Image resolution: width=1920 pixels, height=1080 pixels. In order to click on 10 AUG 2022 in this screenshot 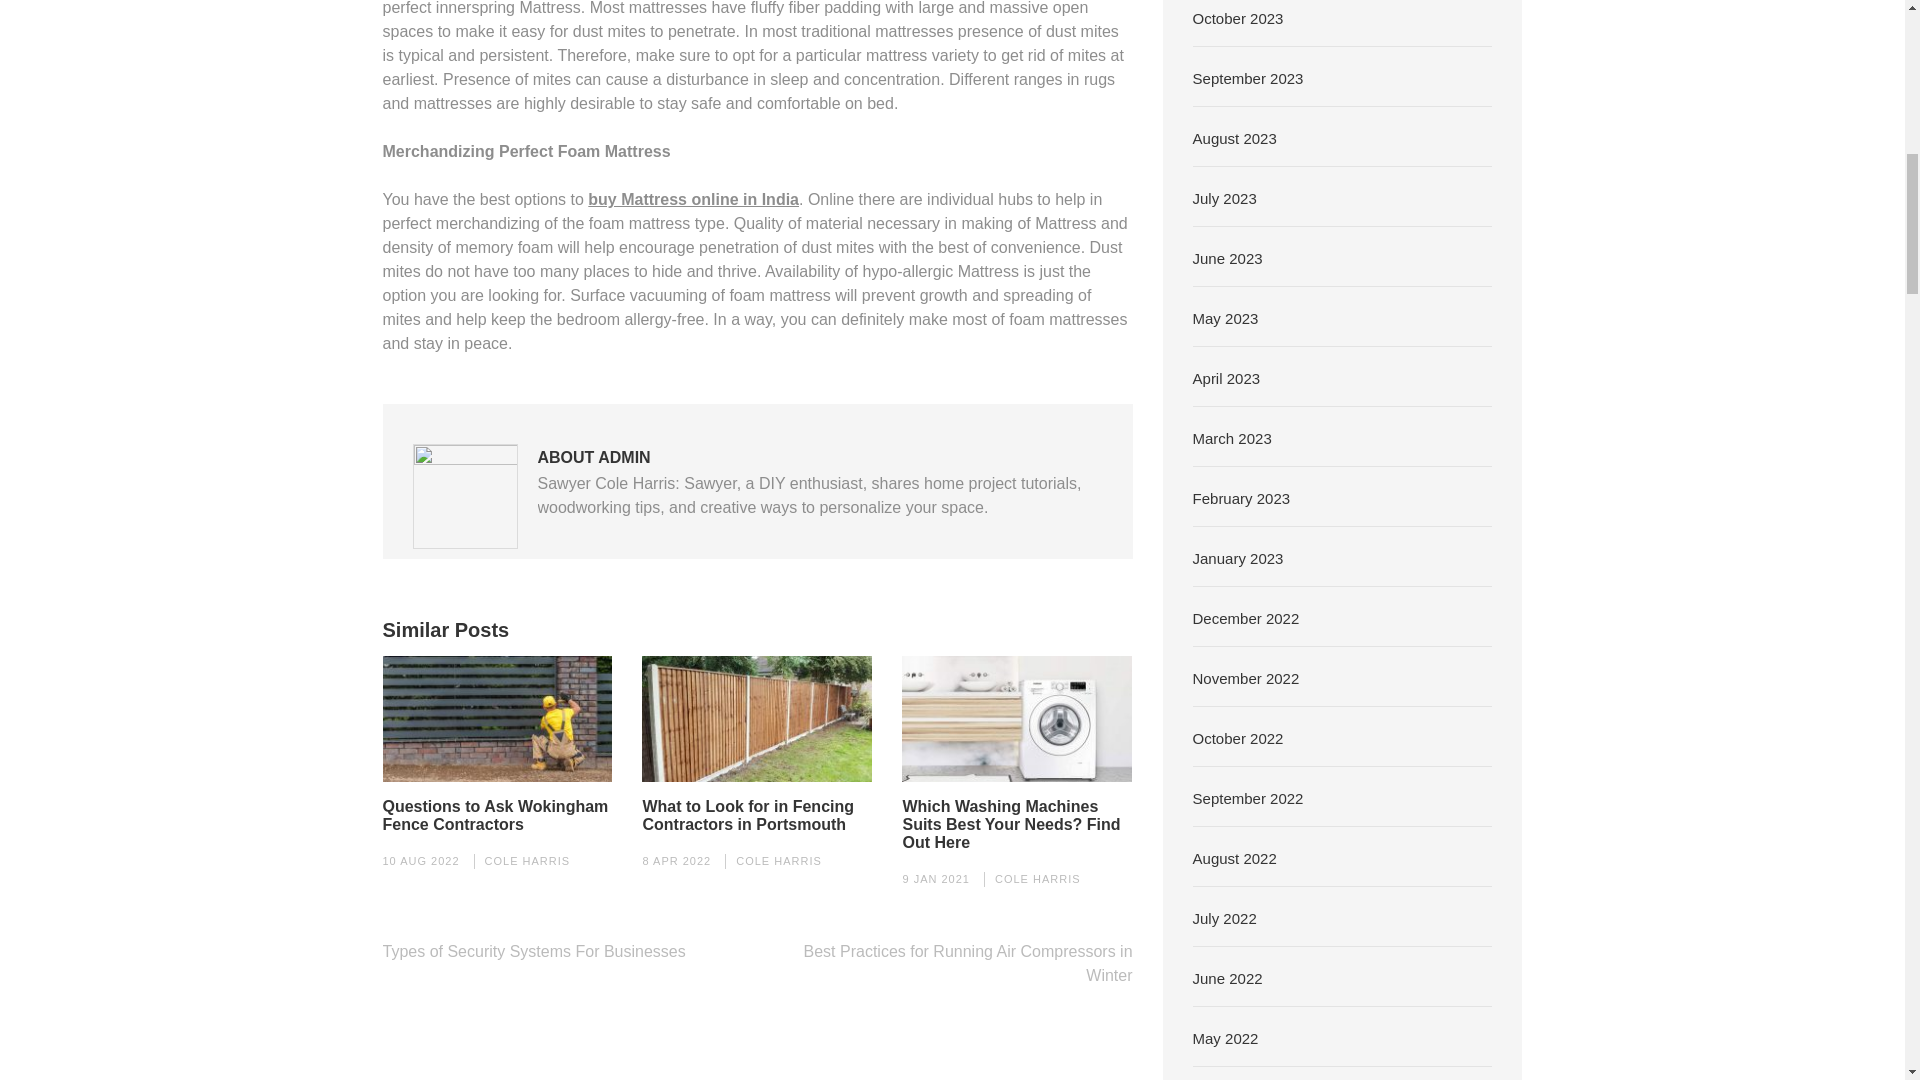, I will do `click(420, 861)`.